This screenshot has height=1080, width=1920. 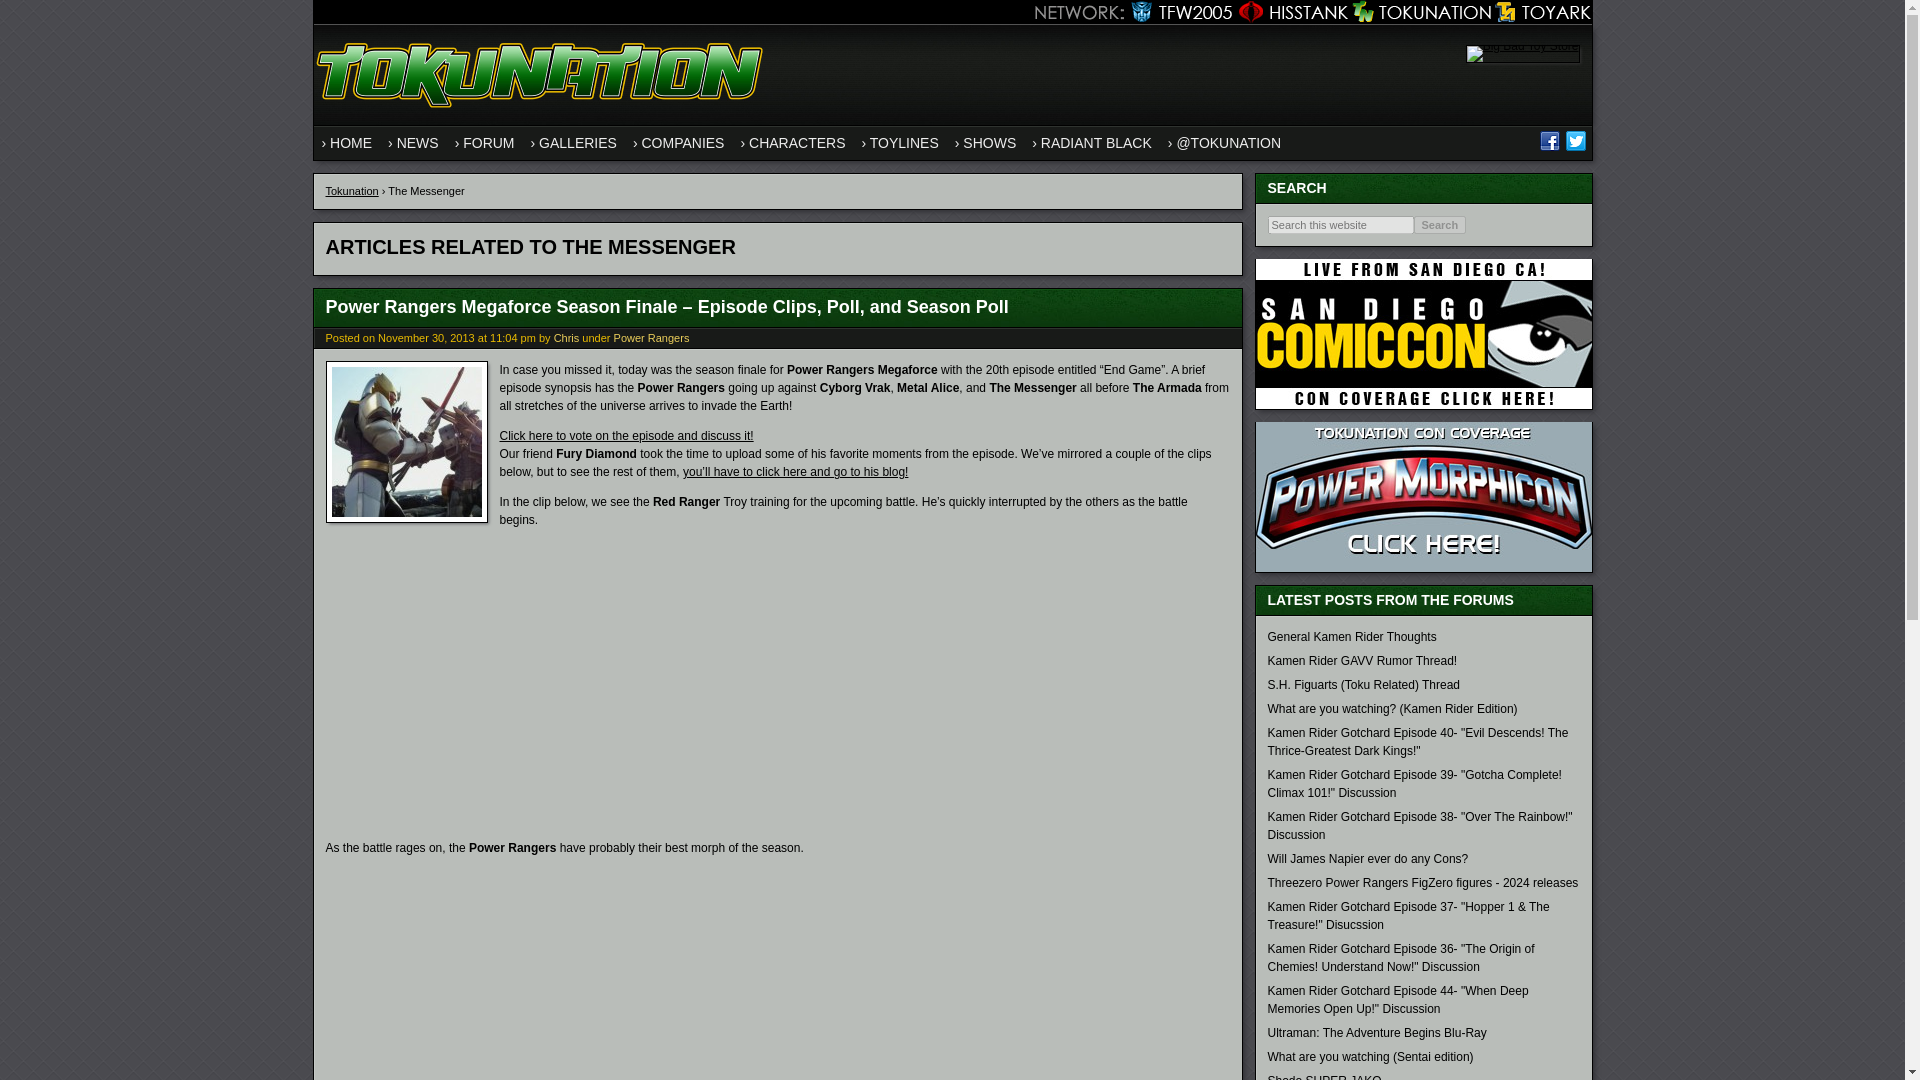 I want to click on SHOWS, so click(x=984, y=142).